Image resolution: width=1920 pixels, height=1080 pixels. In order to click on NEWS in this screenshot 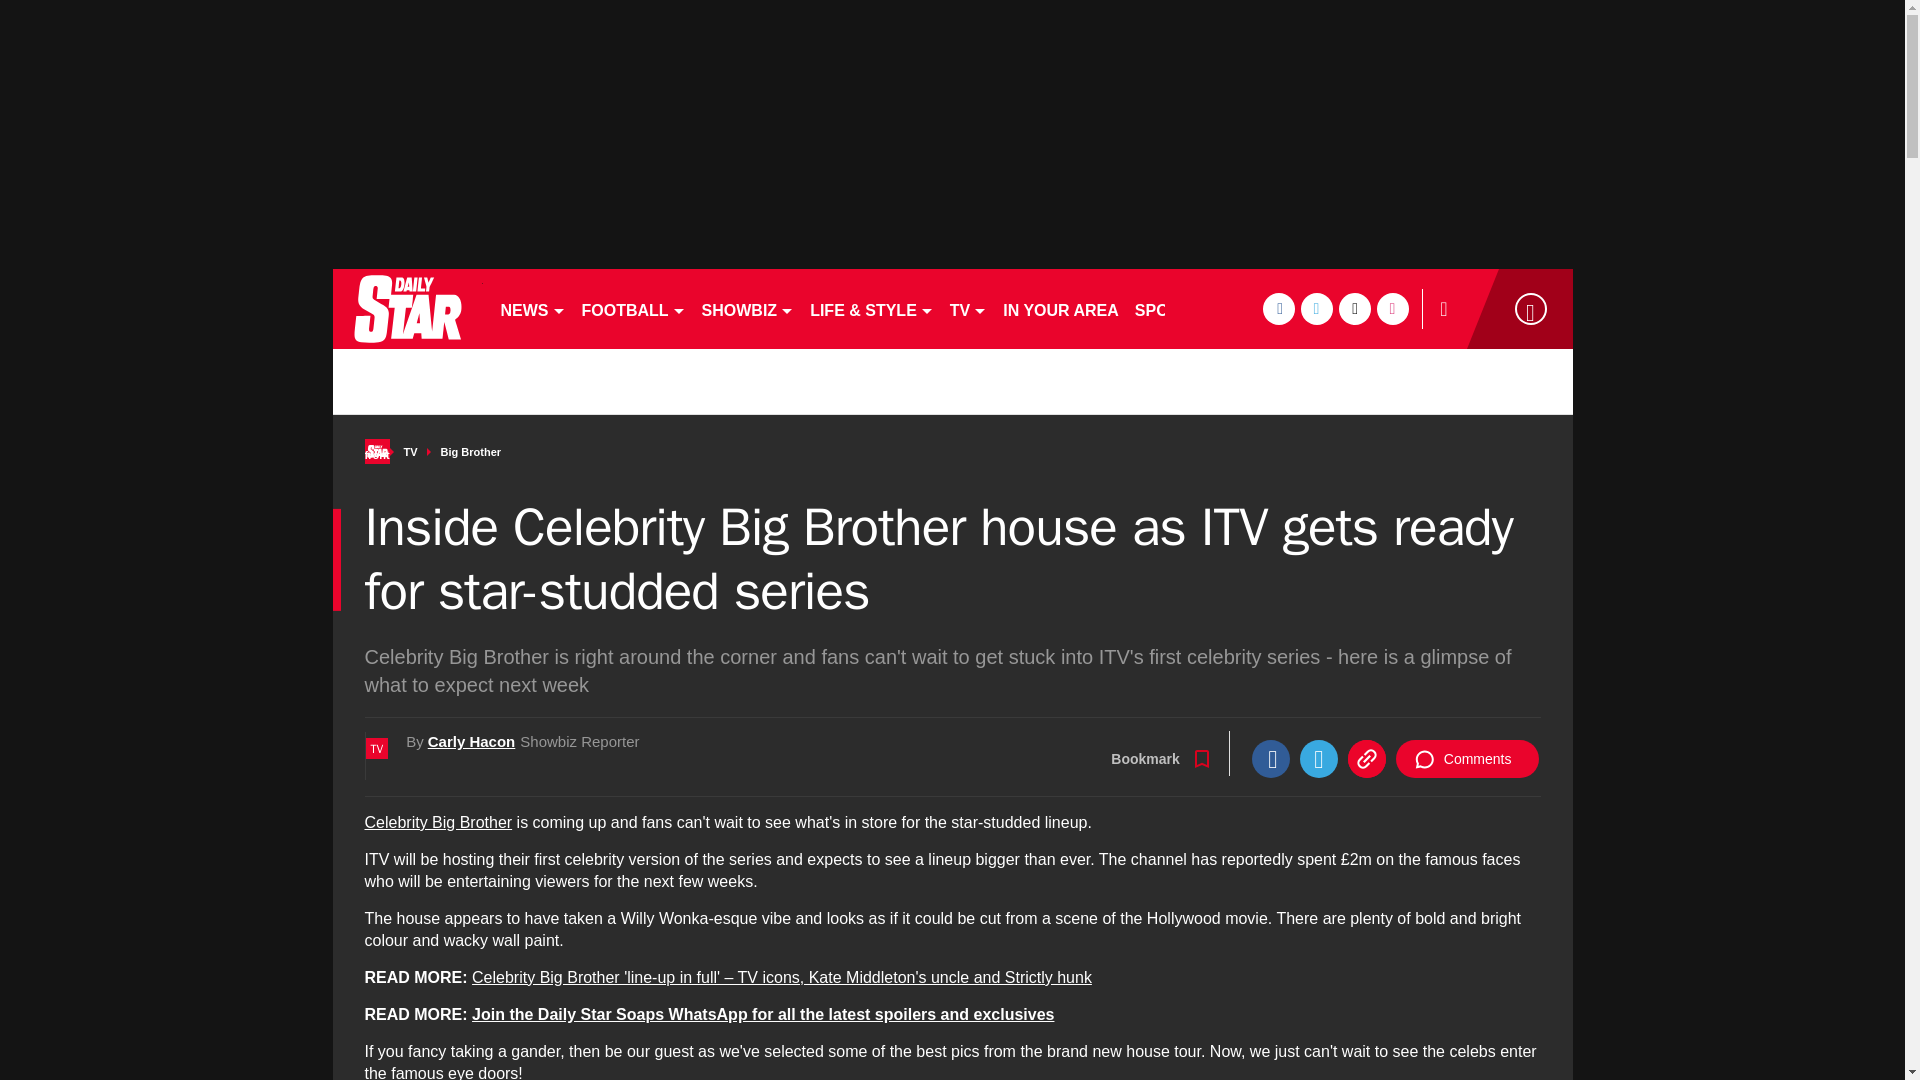, I will do `click(532, 308)`.